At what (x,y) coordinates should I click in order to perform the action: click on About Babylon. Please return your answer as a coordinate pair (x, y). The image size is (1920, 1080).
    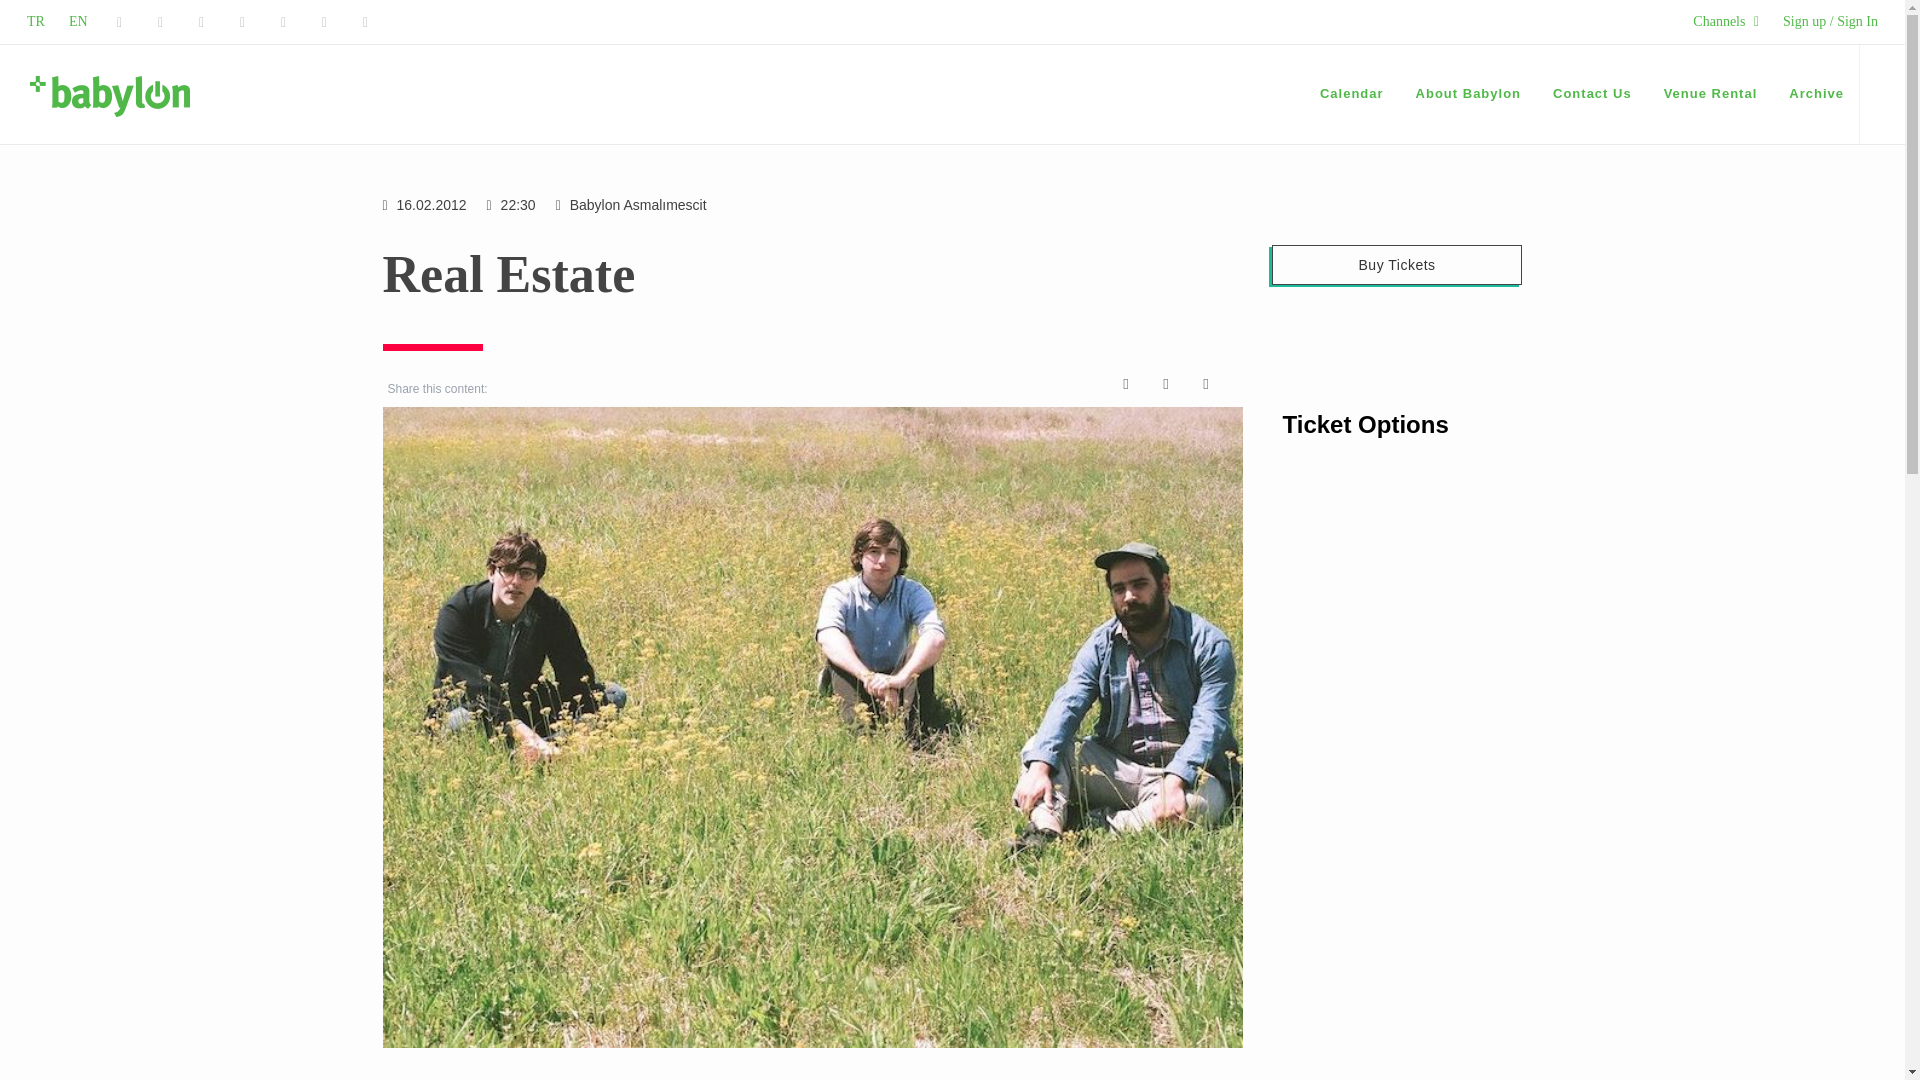
    Looking at the image, I should click on (1468, 94).